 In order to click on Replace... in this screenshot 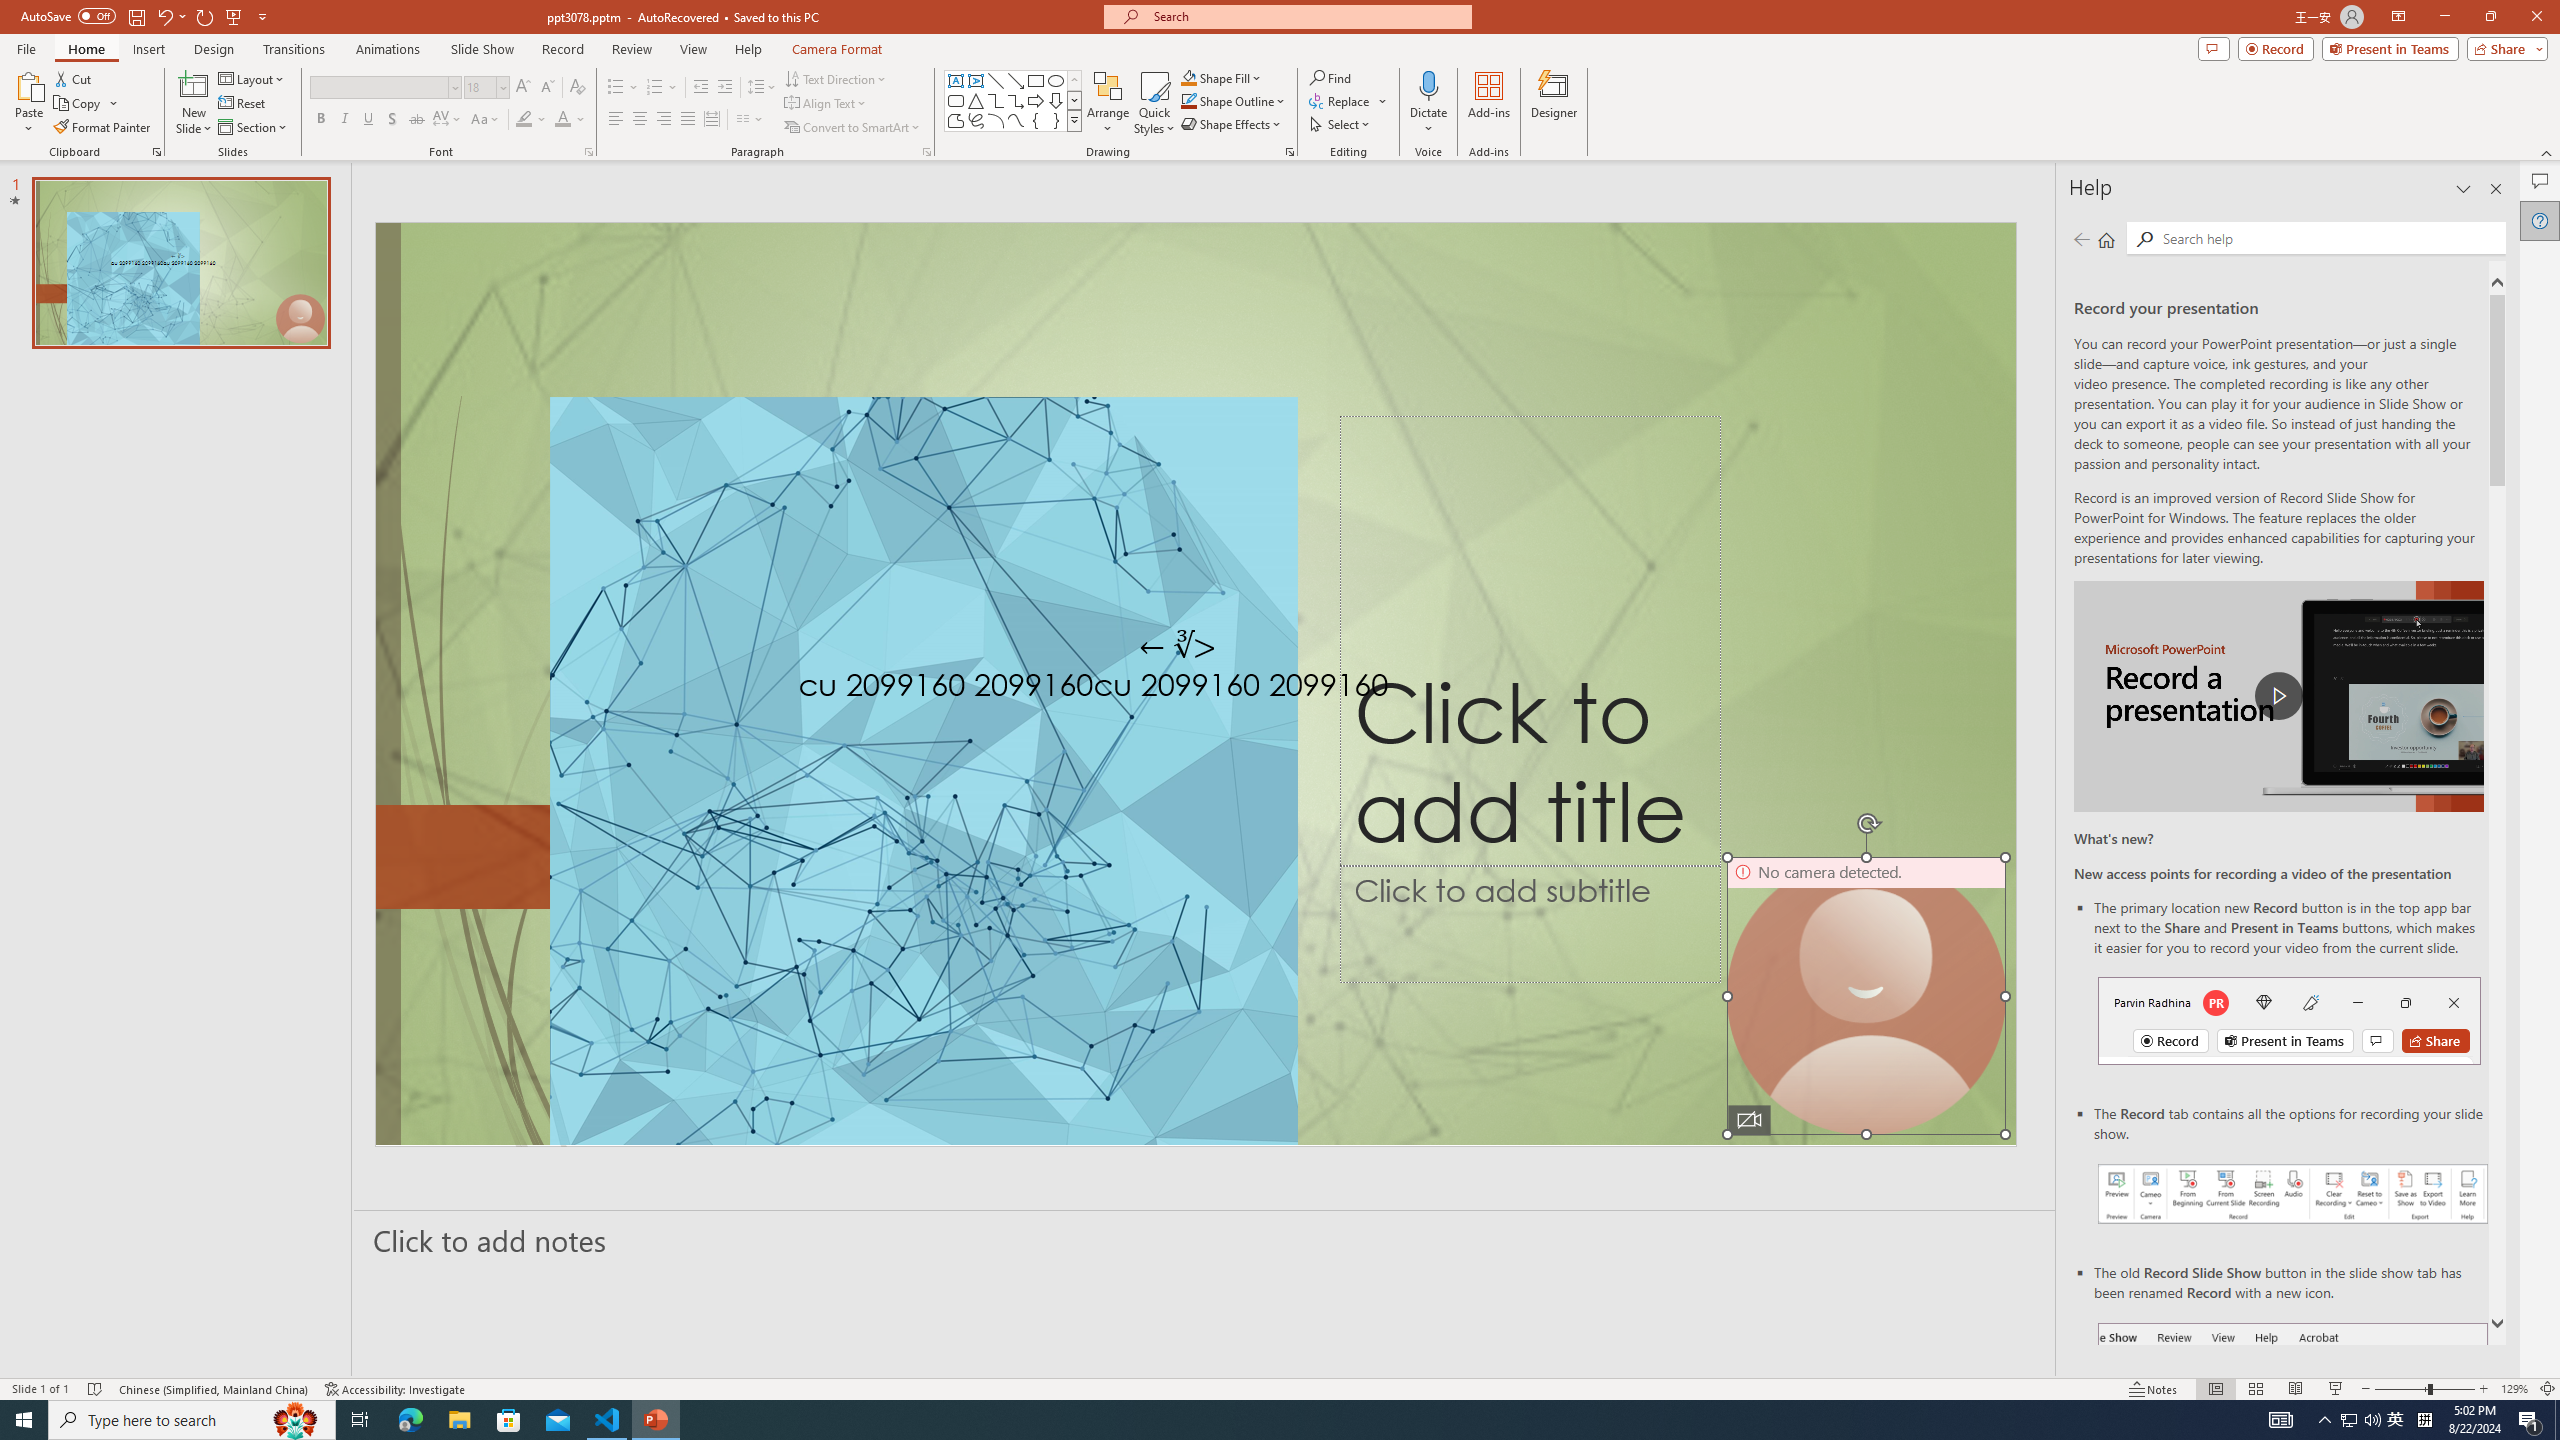, I will do `click(1341, 100)`.